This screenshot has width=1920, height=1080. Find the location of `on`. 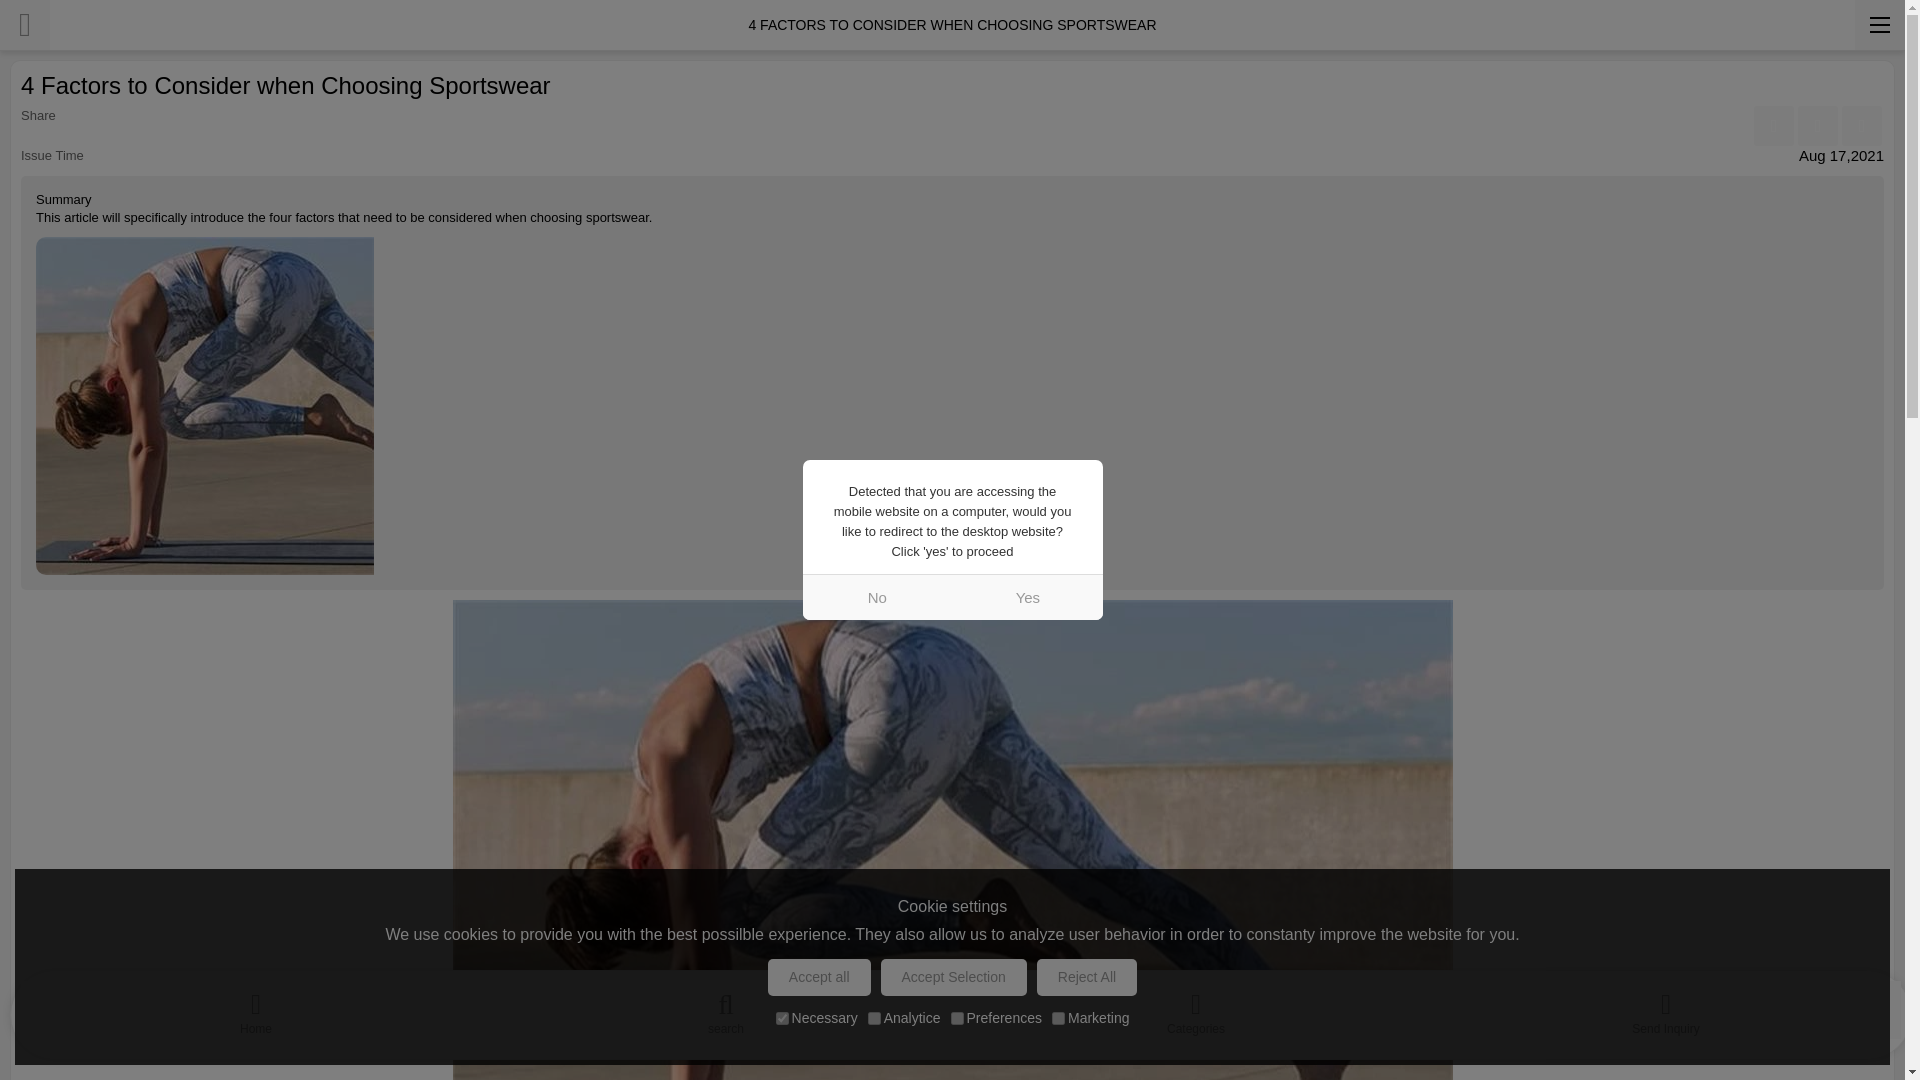

on is located at coordinates (874, 1018).